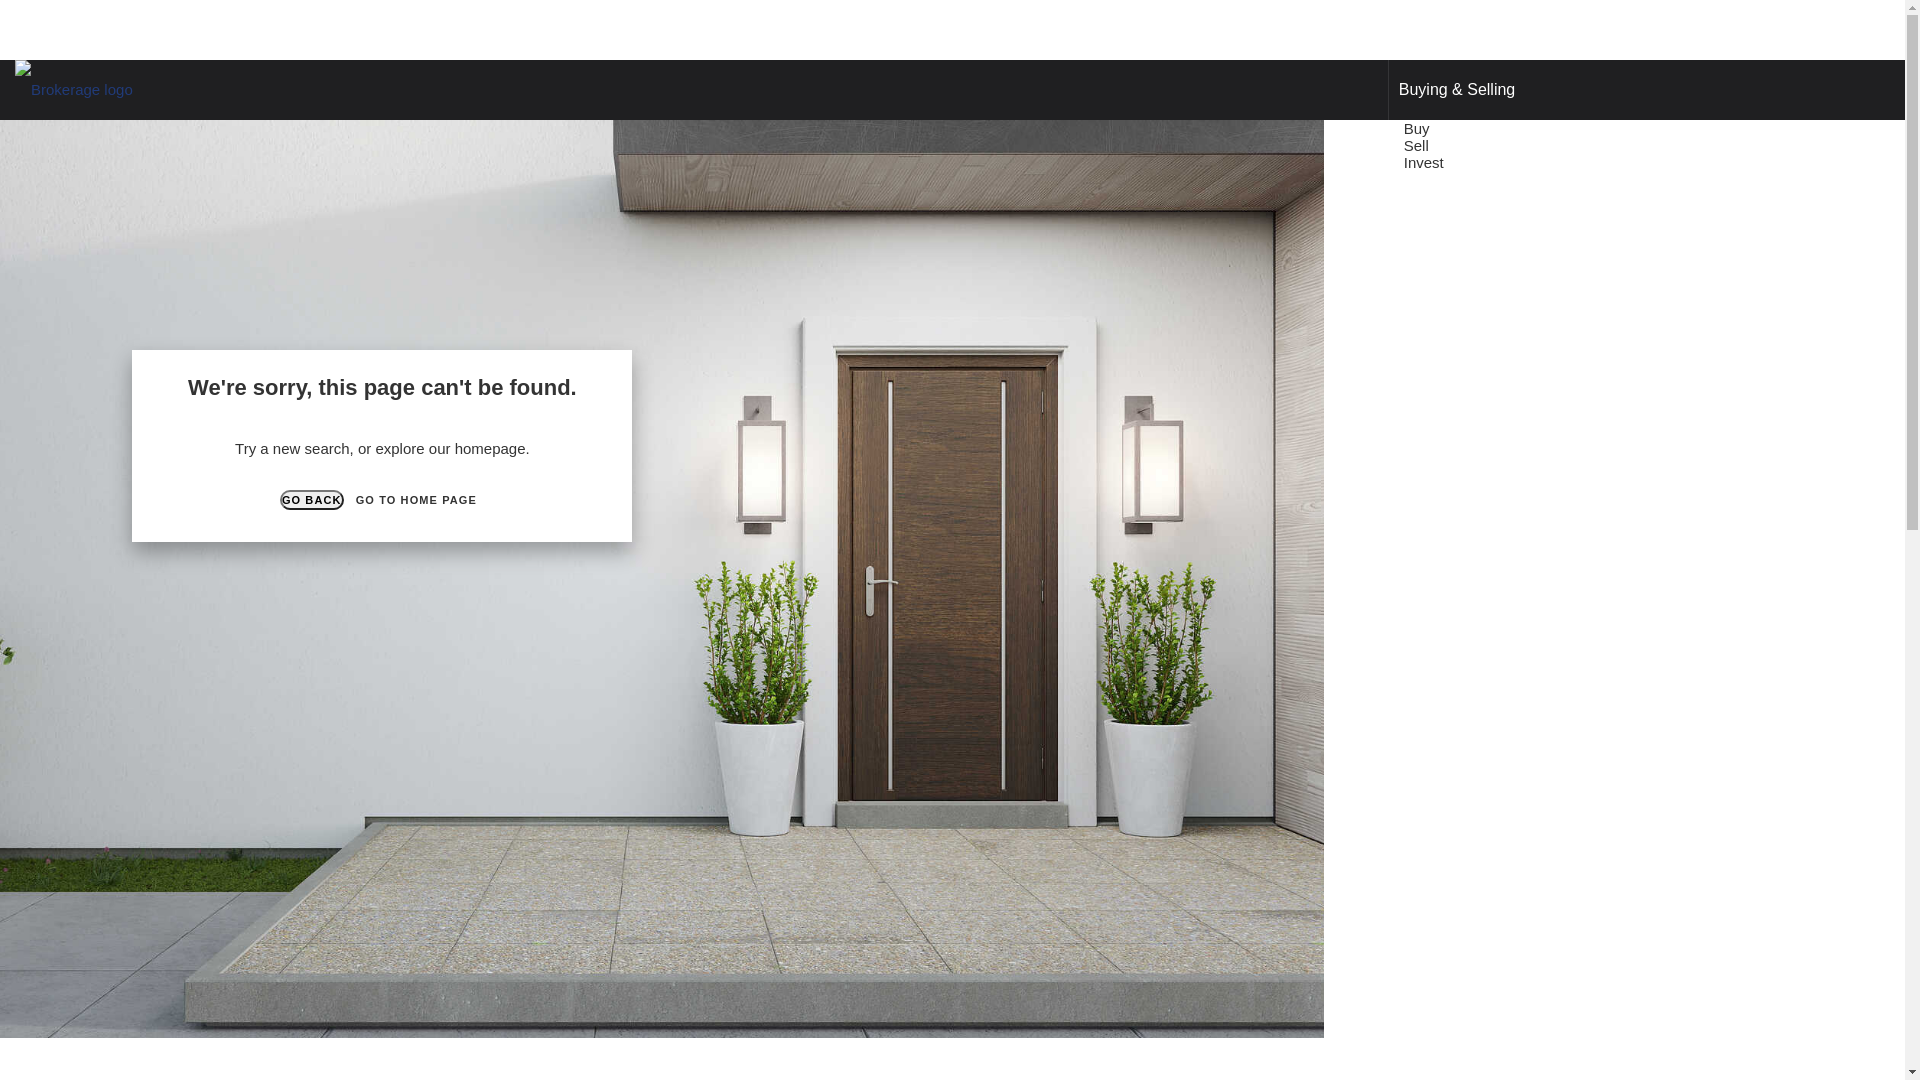 This screenshot has height=1080, width=1920. Describe the element at coordinates (1458, 90) in the screenshot. I see `Buying & Selling` at that location.